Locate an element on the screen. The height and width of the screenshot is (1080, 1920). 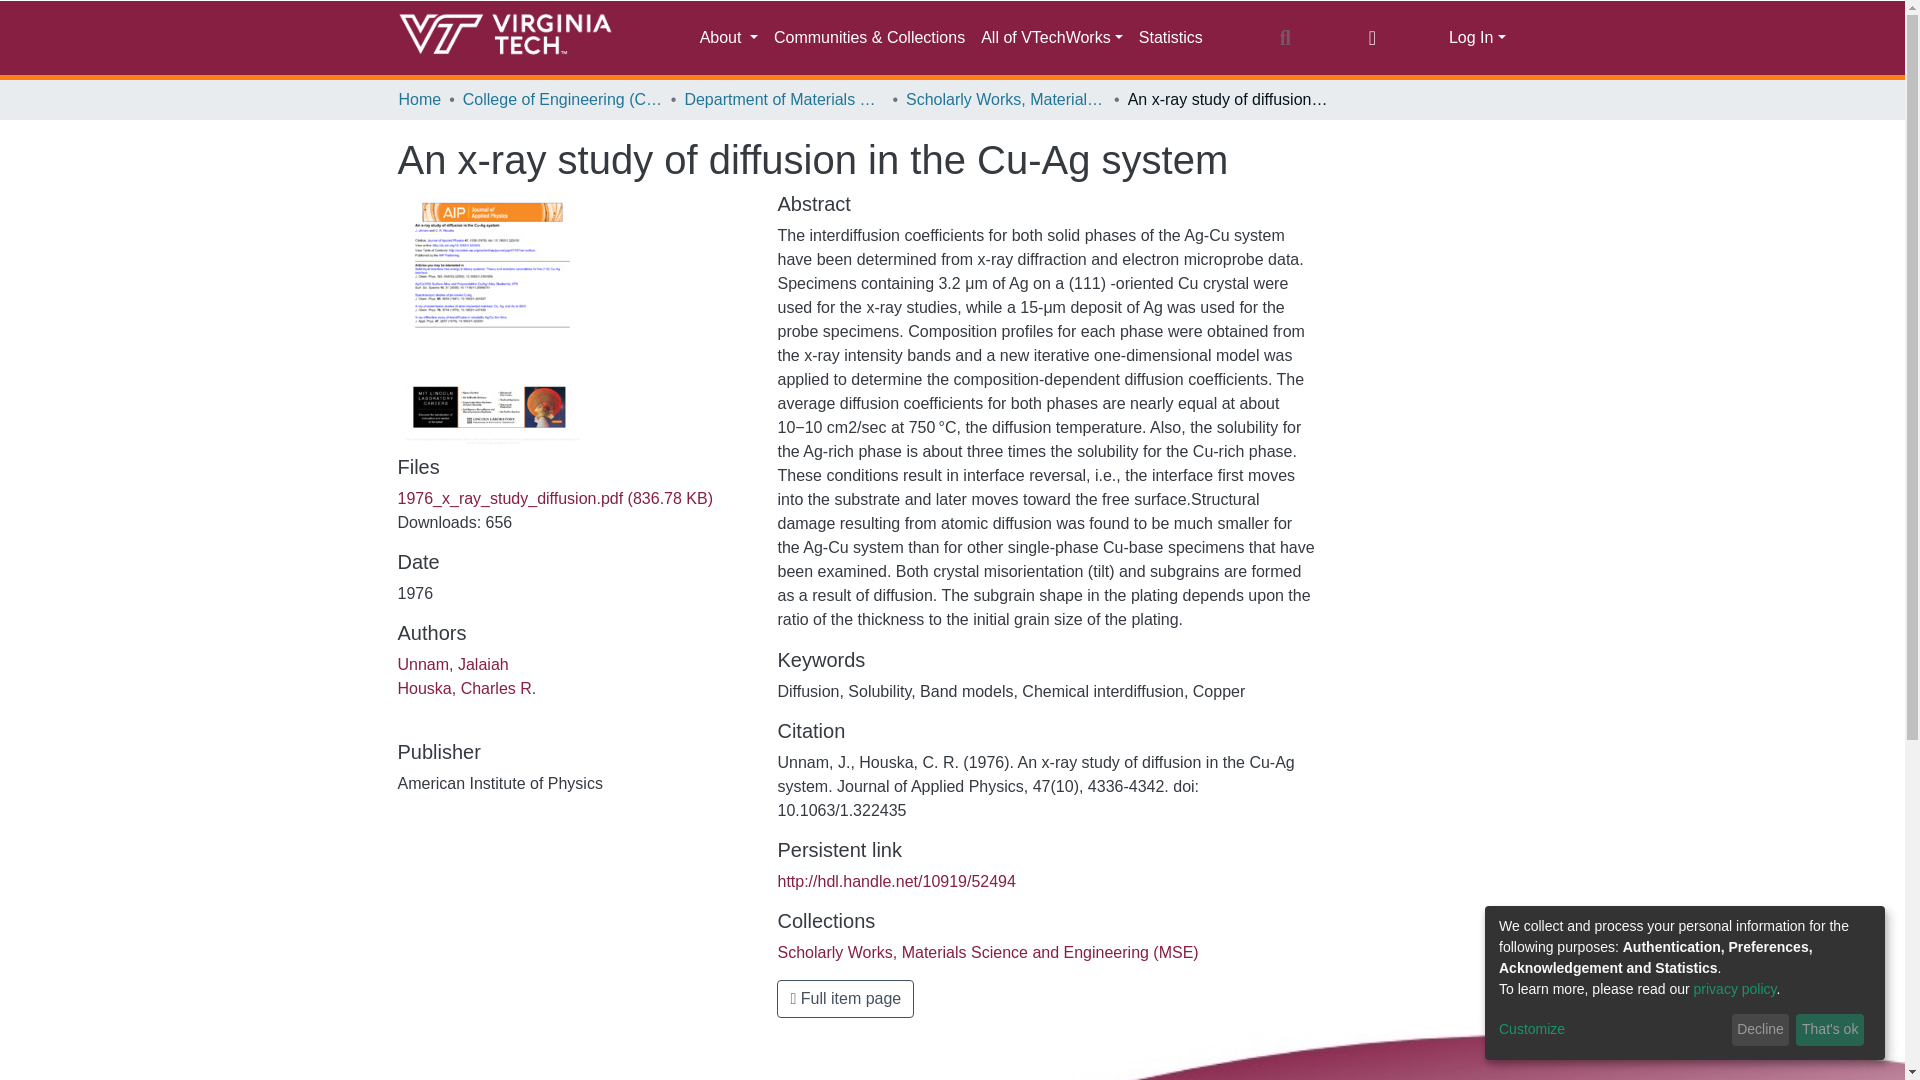
Statistics is located at coordinates (1170, 38).